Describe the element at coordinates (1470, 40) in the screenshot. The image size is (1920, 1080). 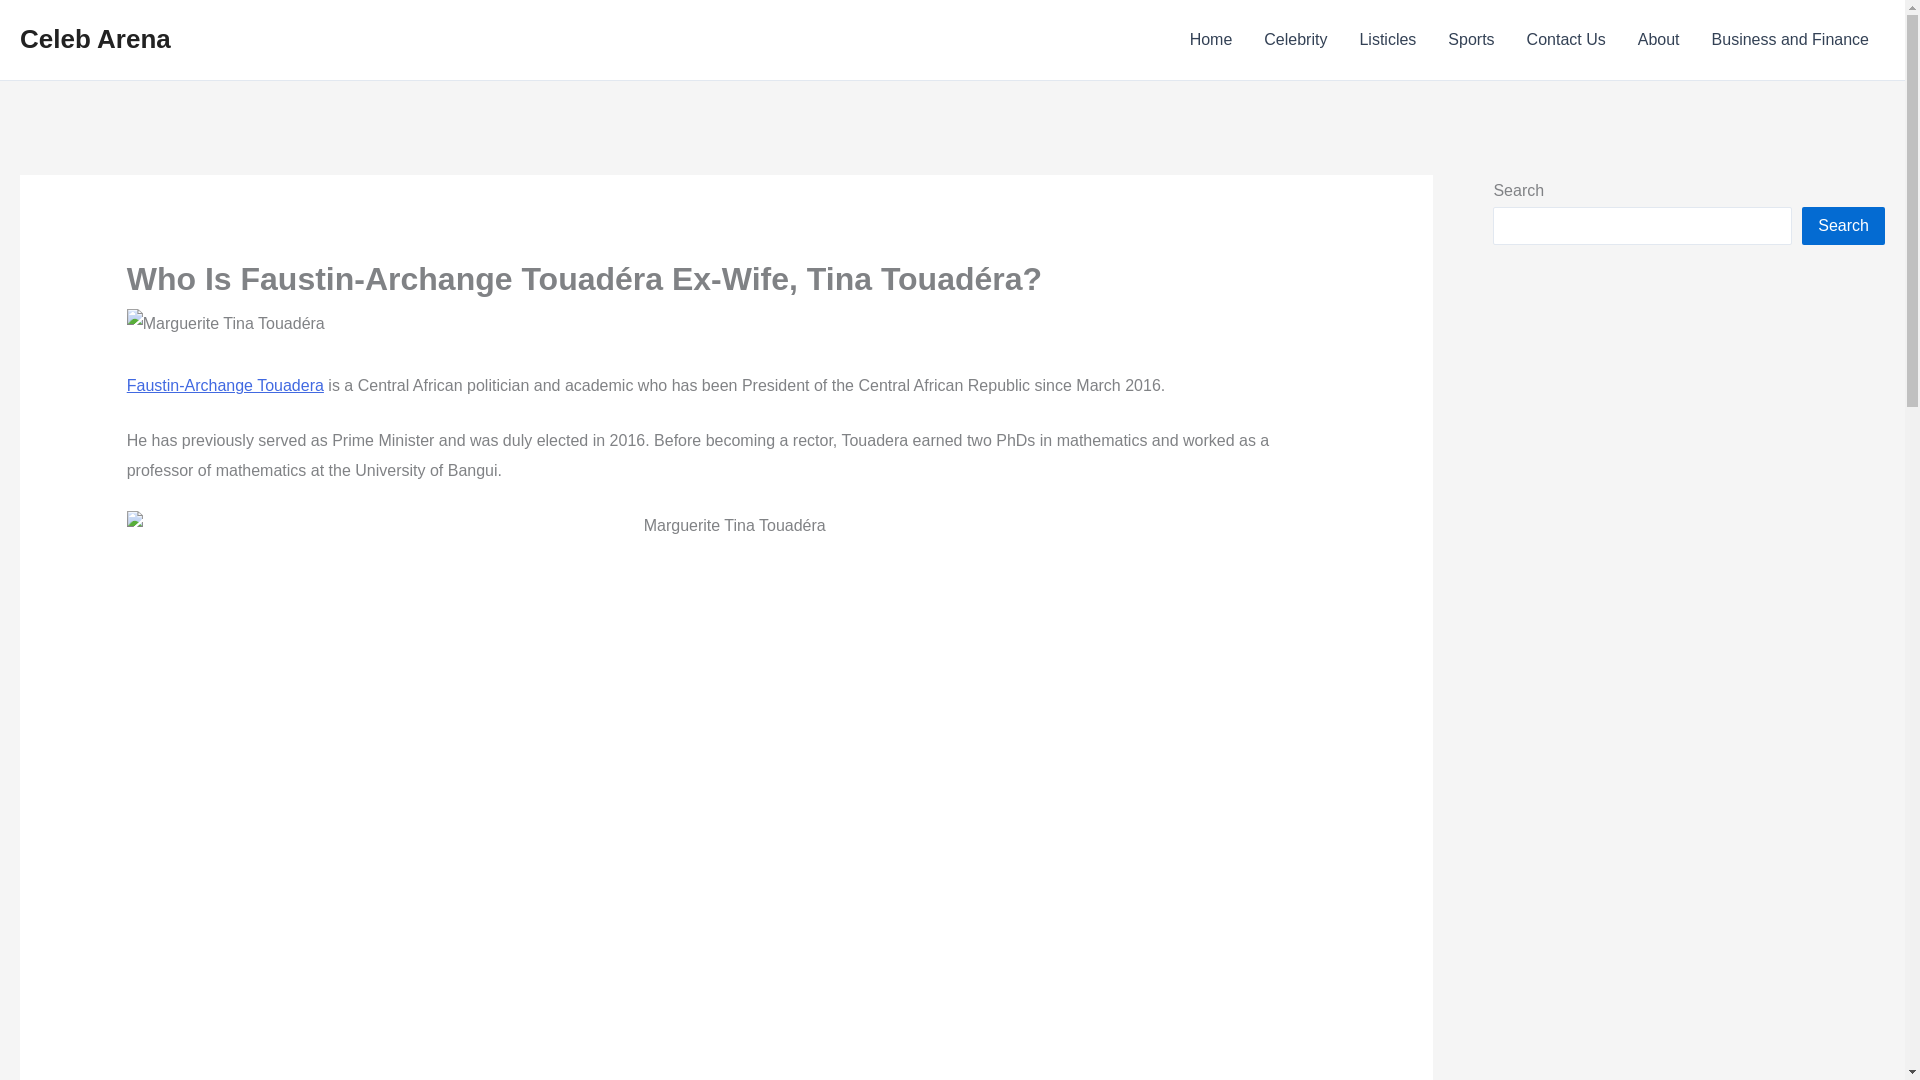
I see `Sports` at that location.